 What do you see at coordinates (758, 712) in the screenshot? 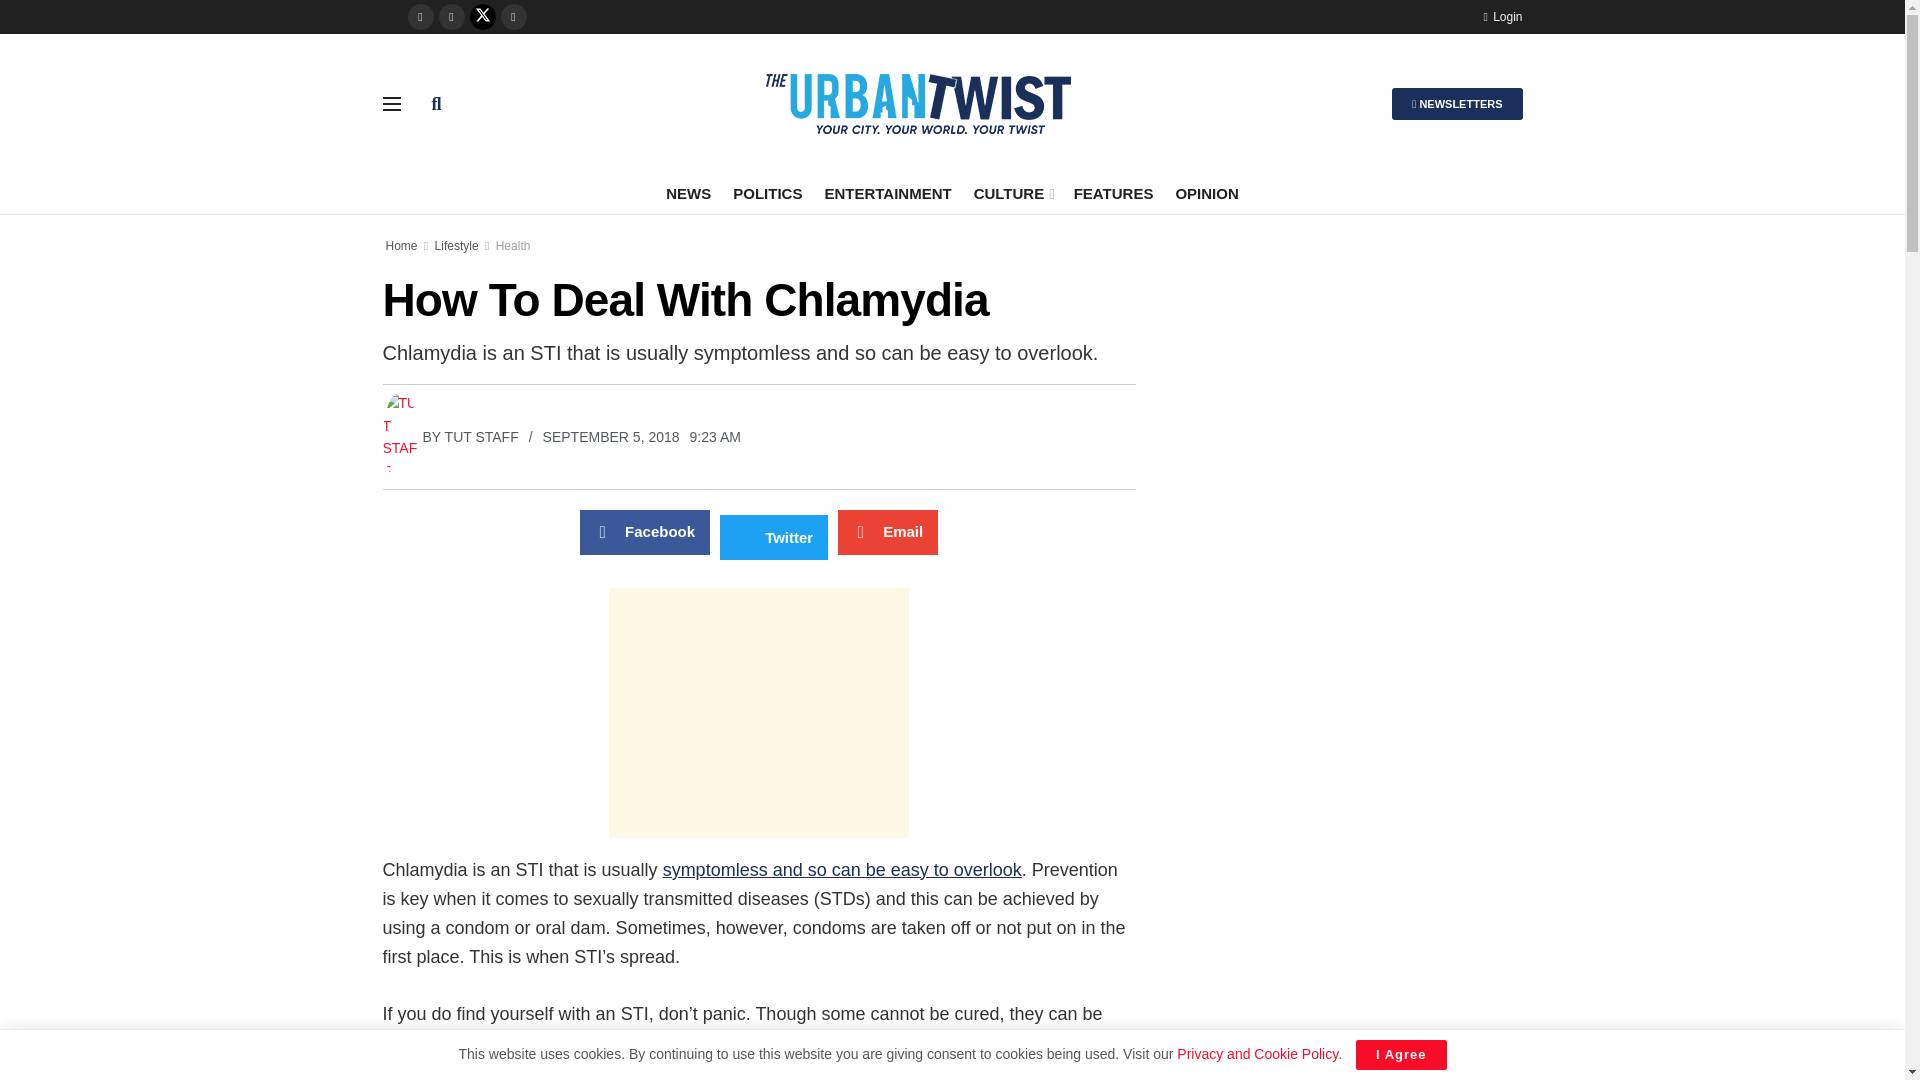
I see `Advertisement` at bounding box center [758, 712].